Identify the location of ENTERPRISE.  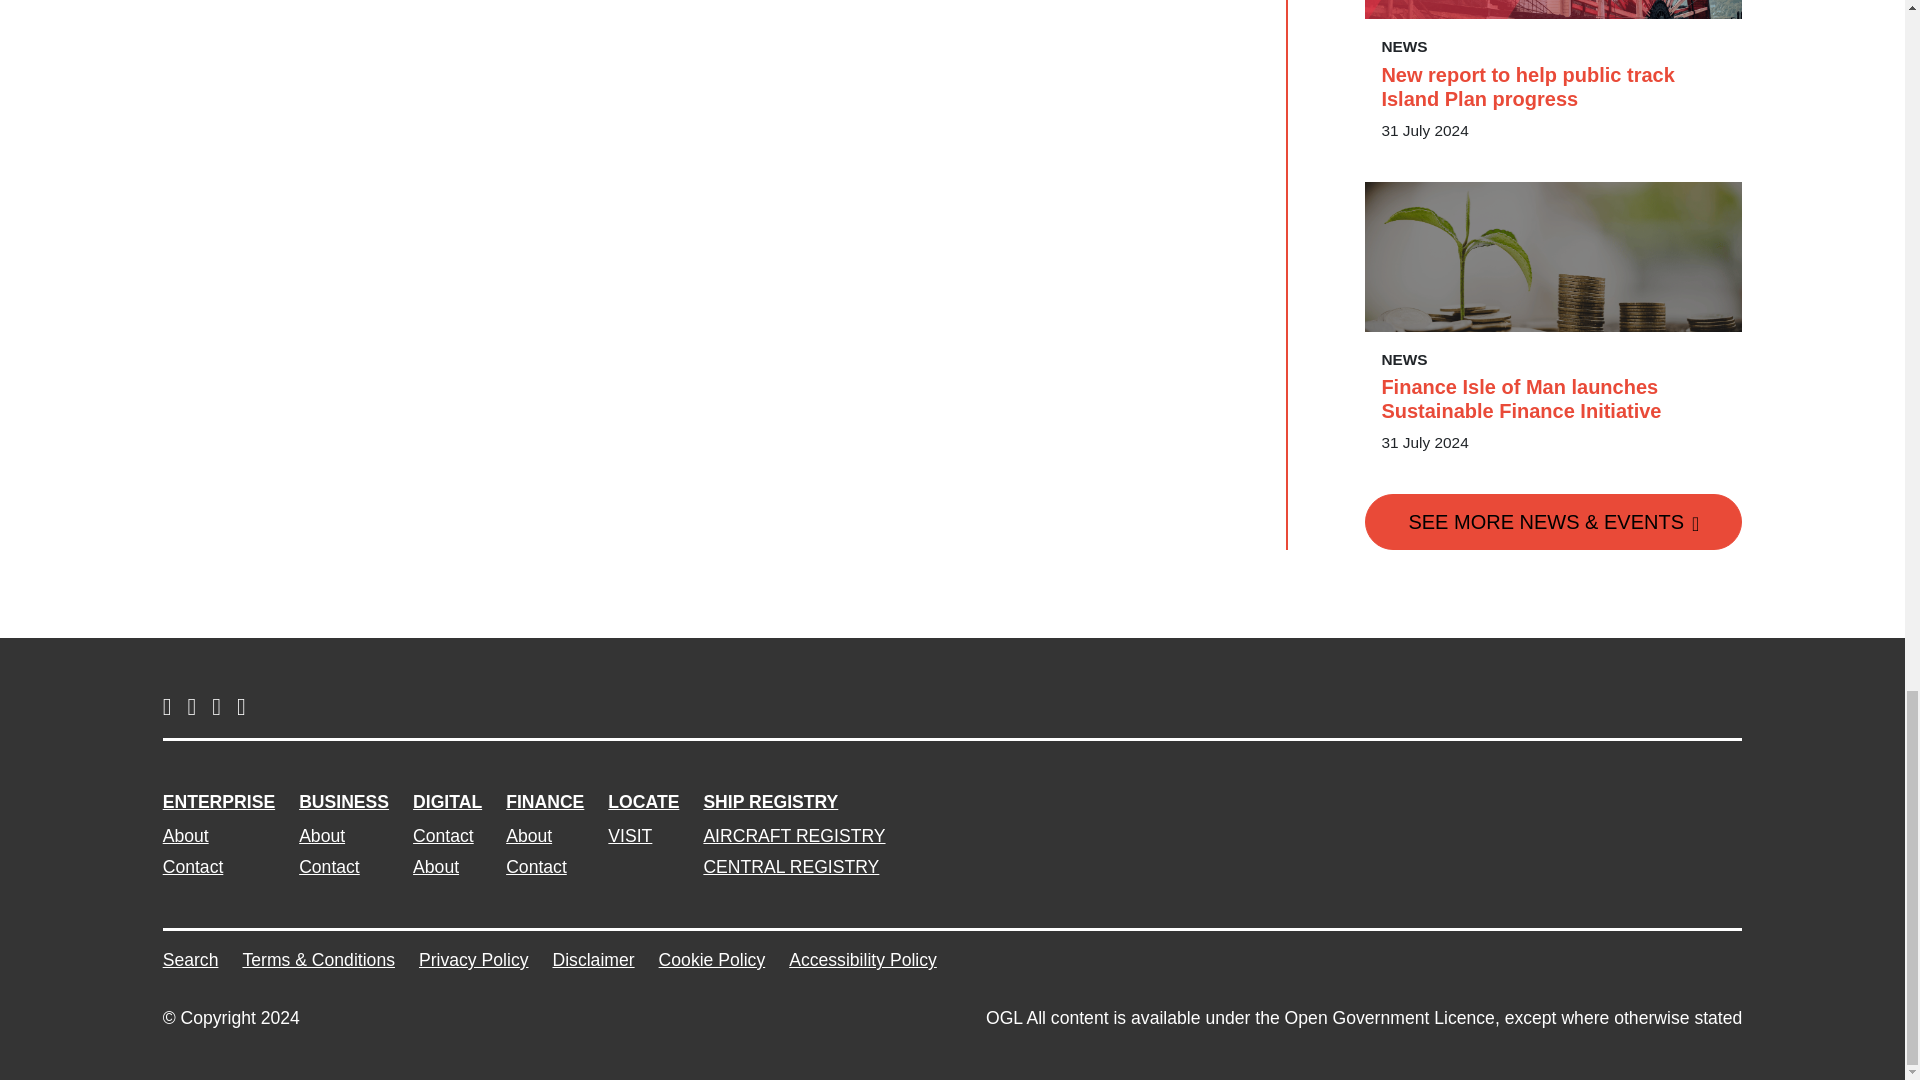
(218, 802).